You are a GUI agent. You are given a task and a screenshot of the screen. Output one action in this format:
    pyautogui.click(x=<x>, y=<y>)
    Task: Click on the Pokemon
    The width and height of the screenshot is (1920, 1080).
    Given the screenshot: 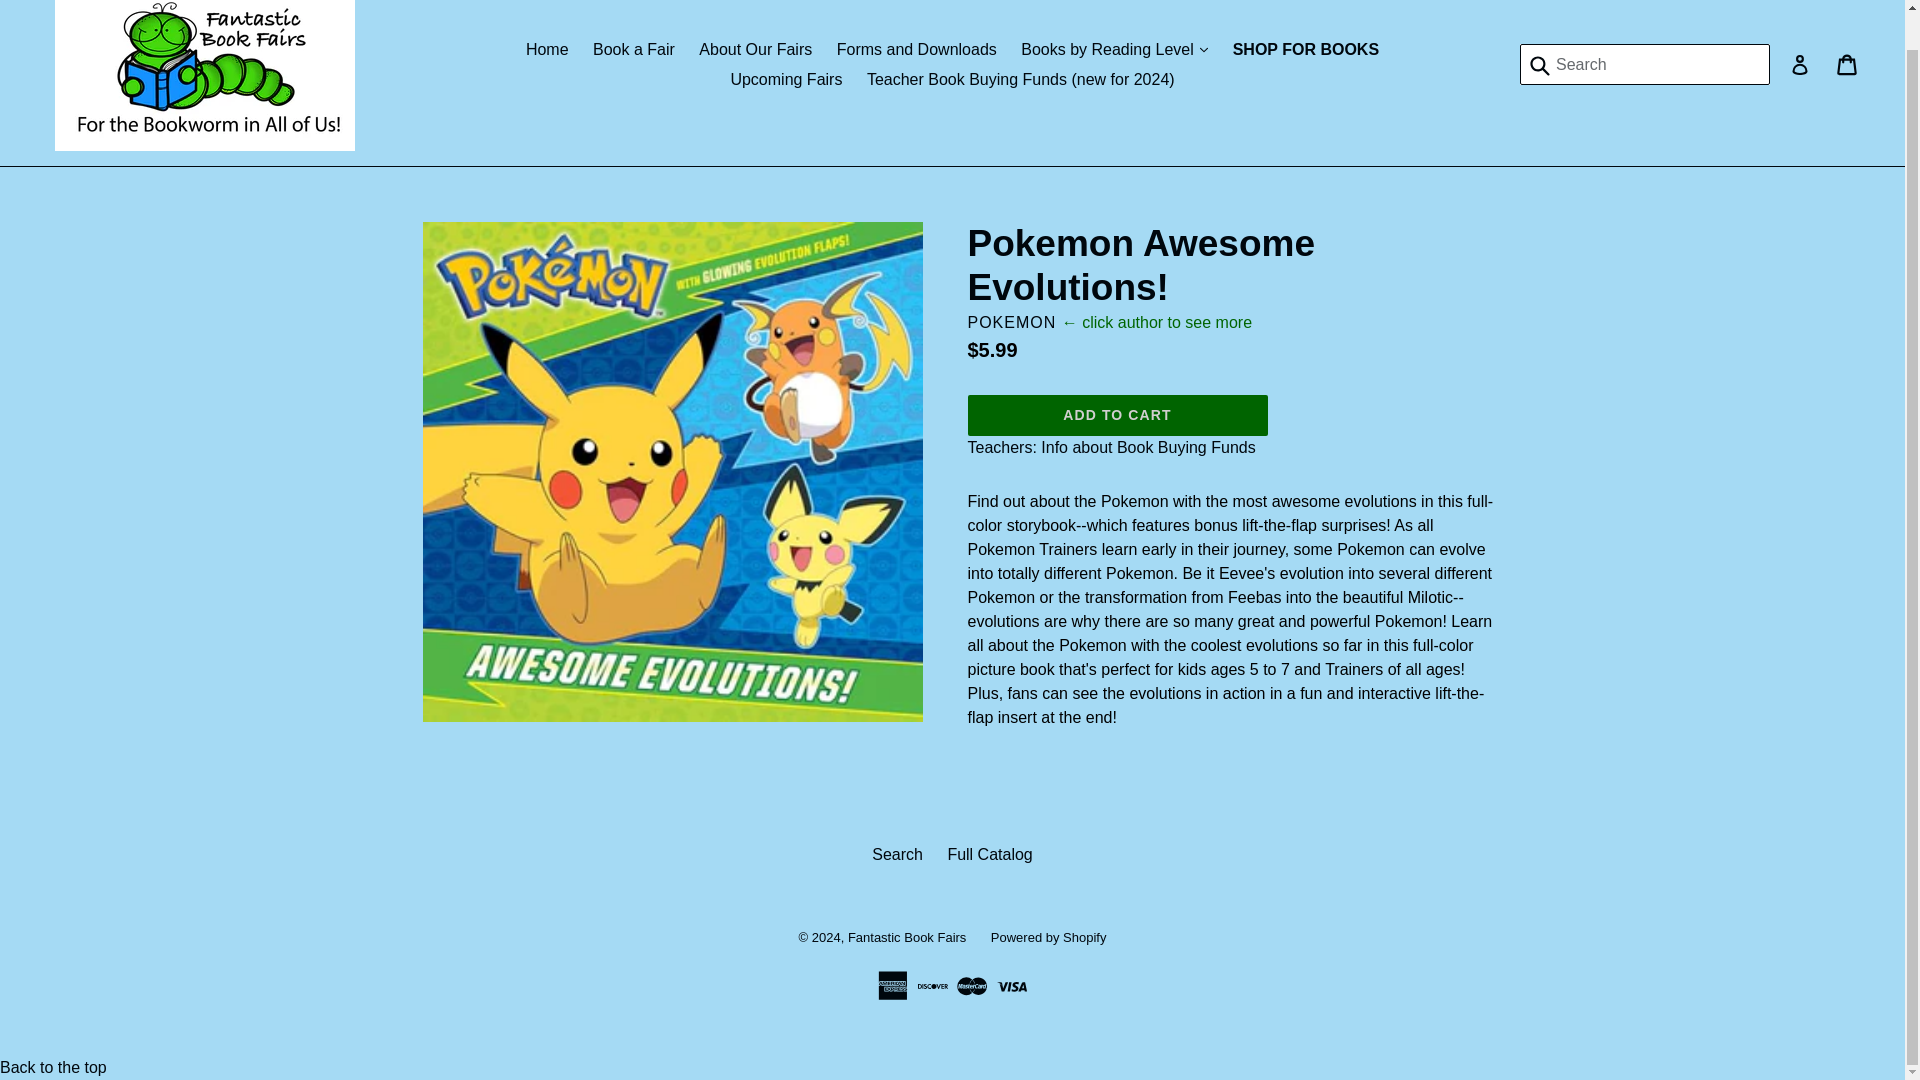 What is the action you would take?
    pyautogui.click(x=1012, y=322)
    